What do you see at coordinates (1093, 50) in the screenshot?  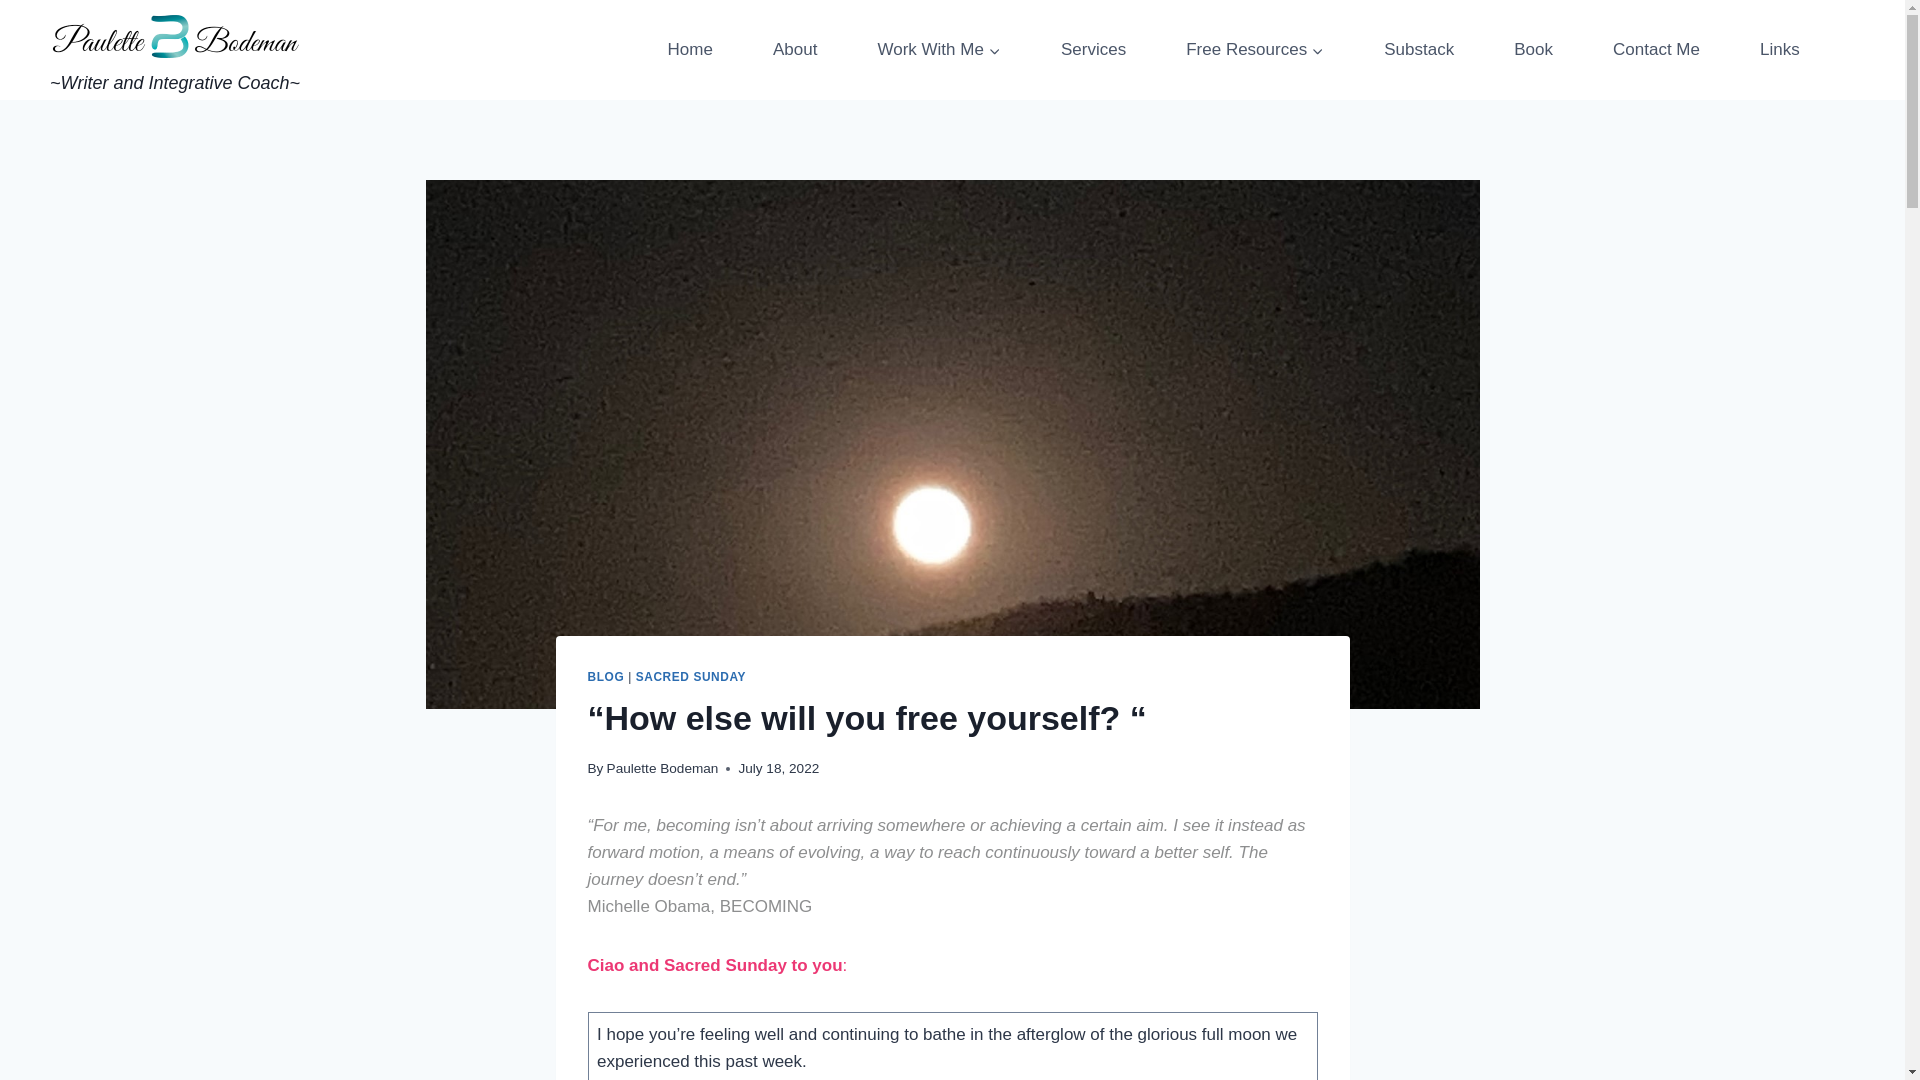 I see `Services` at bounding box center [1093, 50].